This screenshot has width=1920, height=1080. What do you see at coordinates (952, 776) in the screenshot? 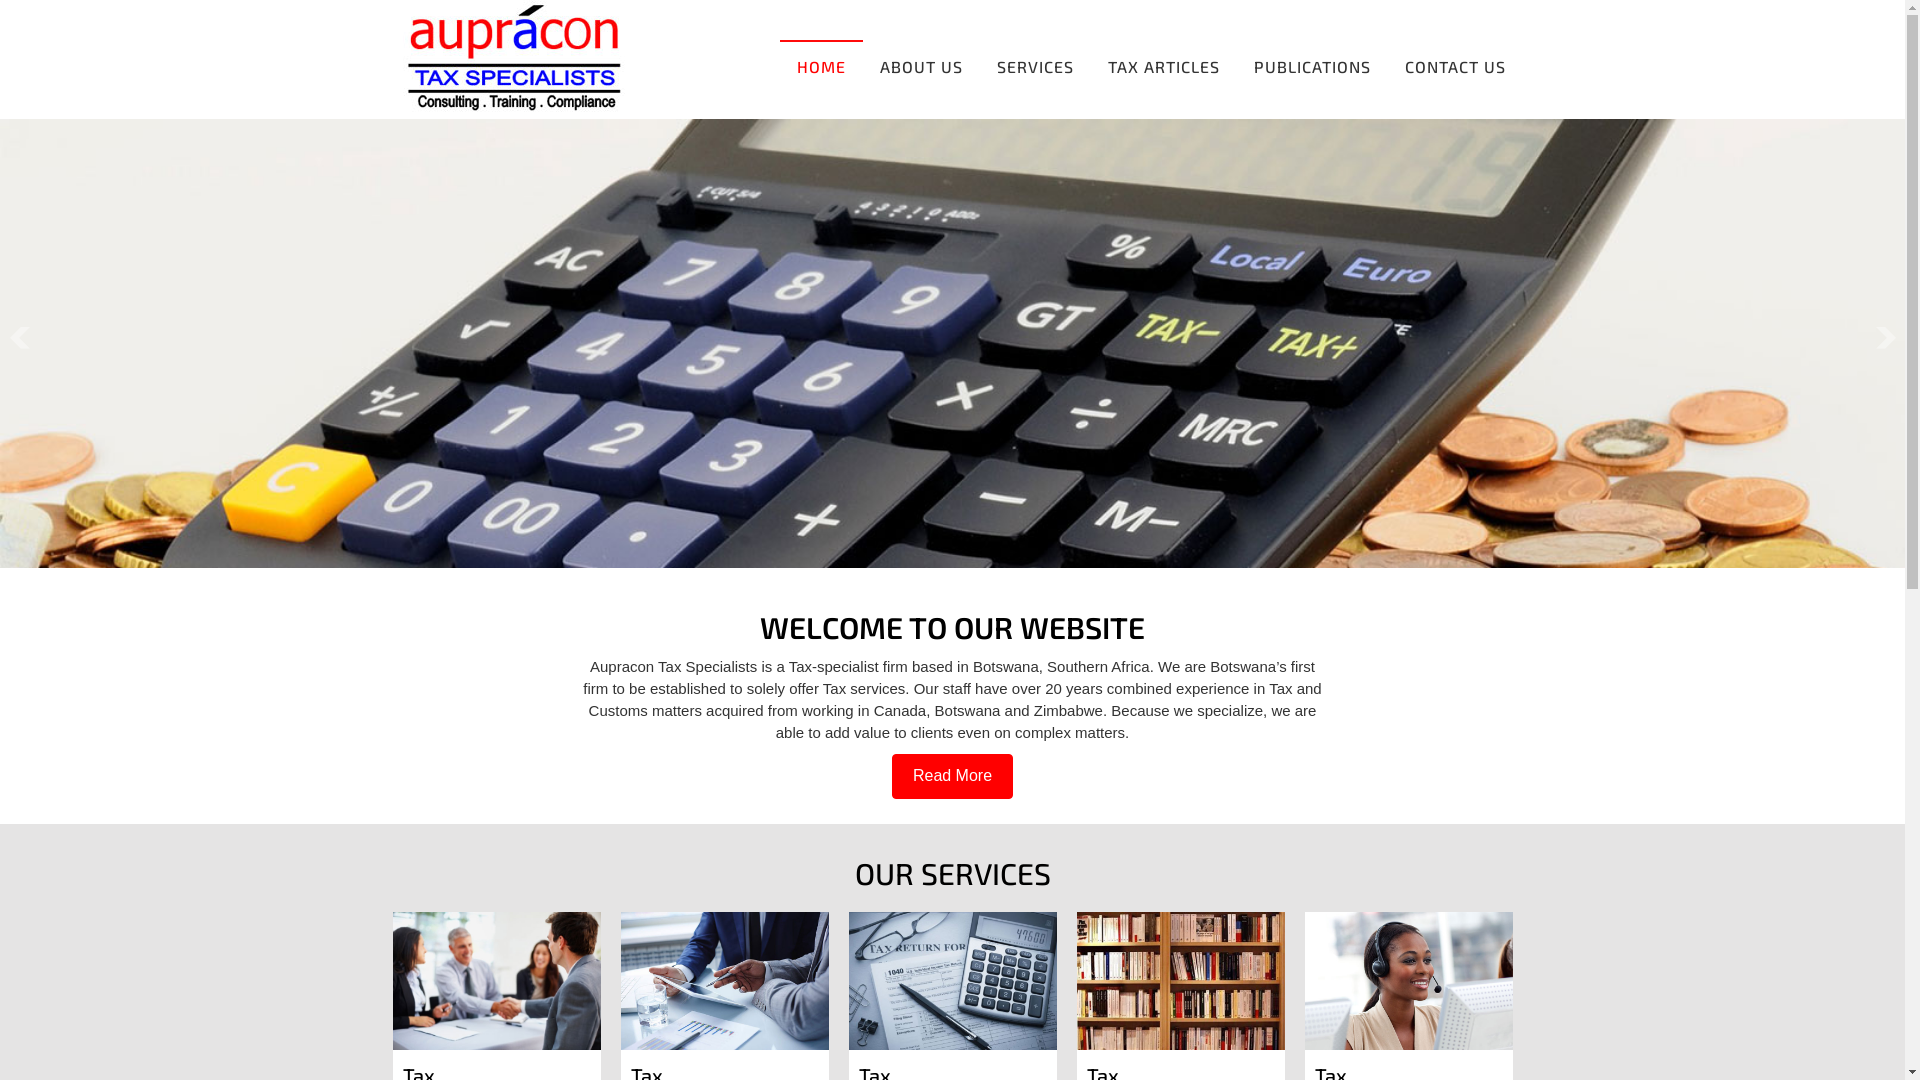
I see `Read More` at bounding box center [952, 776].